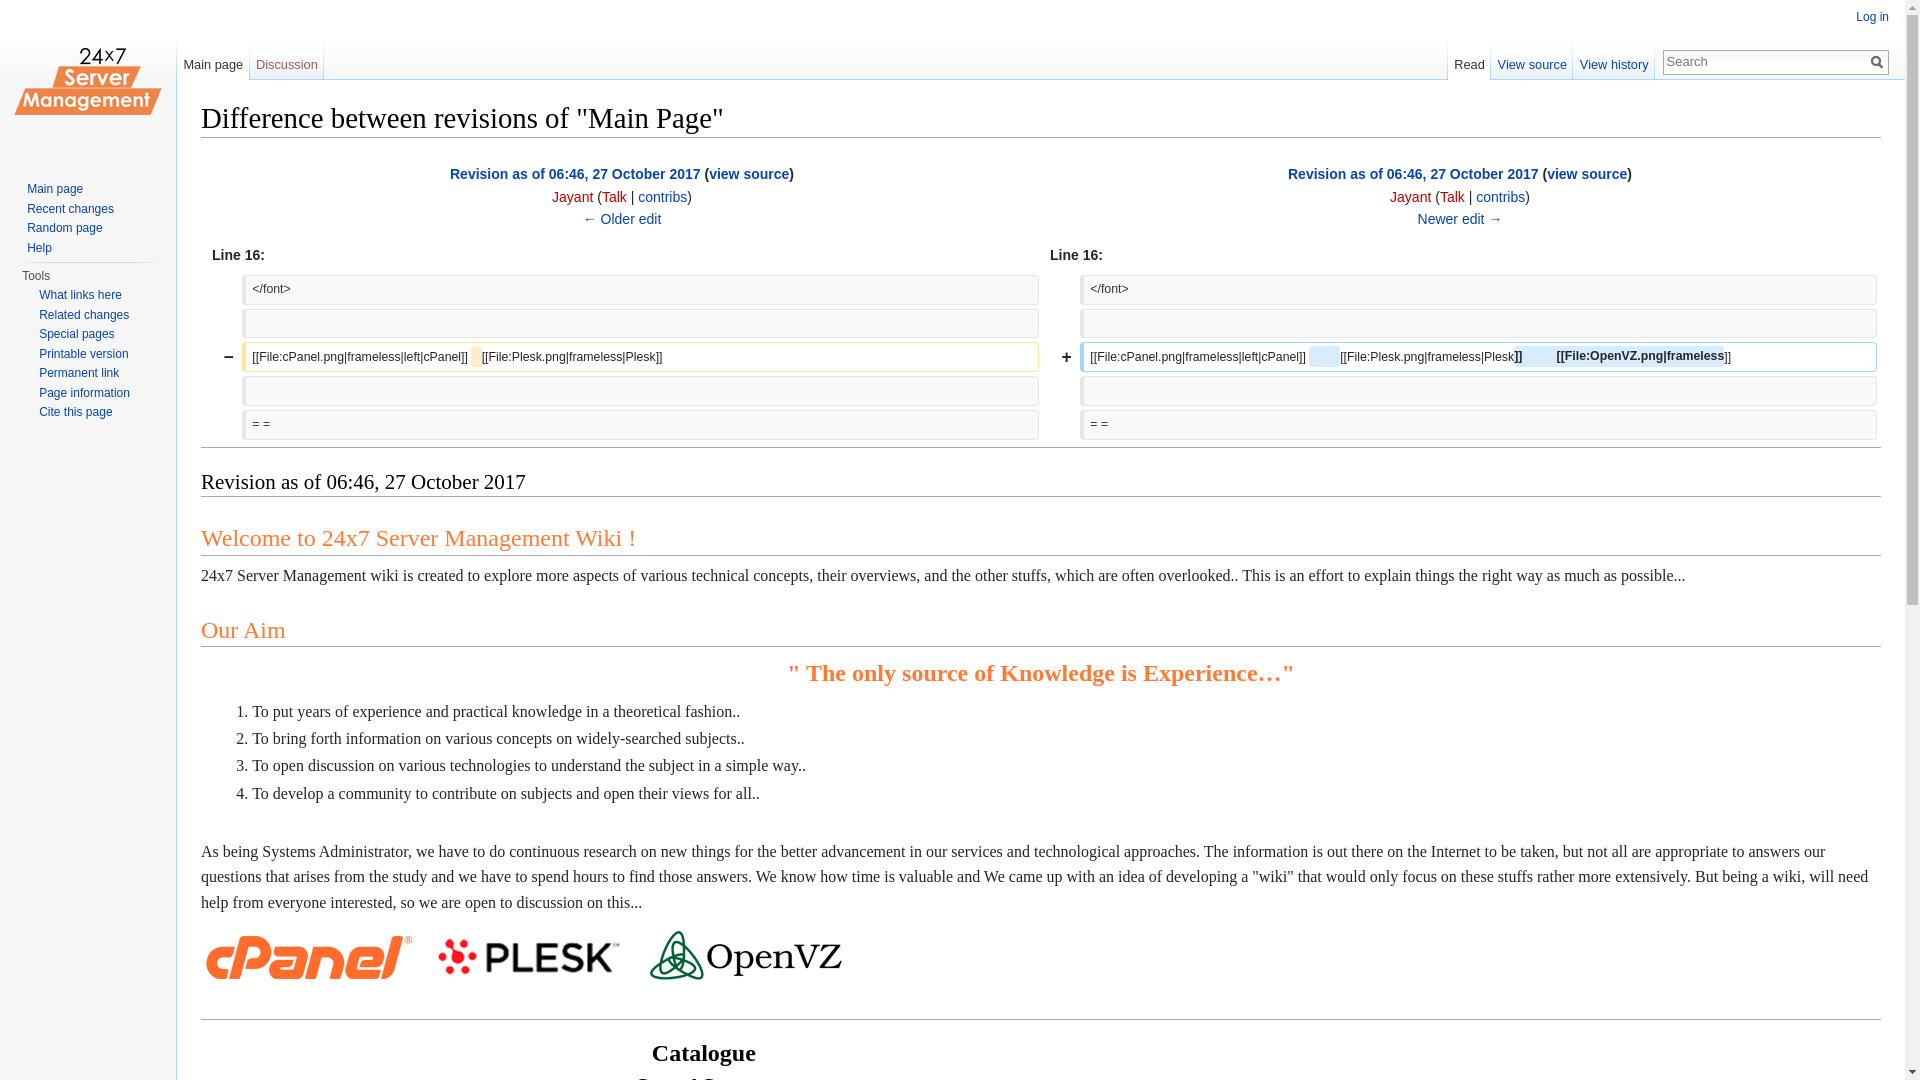 This screenshot has height=1080, width=1920. I want to click on contribs, so click(1500, 197).